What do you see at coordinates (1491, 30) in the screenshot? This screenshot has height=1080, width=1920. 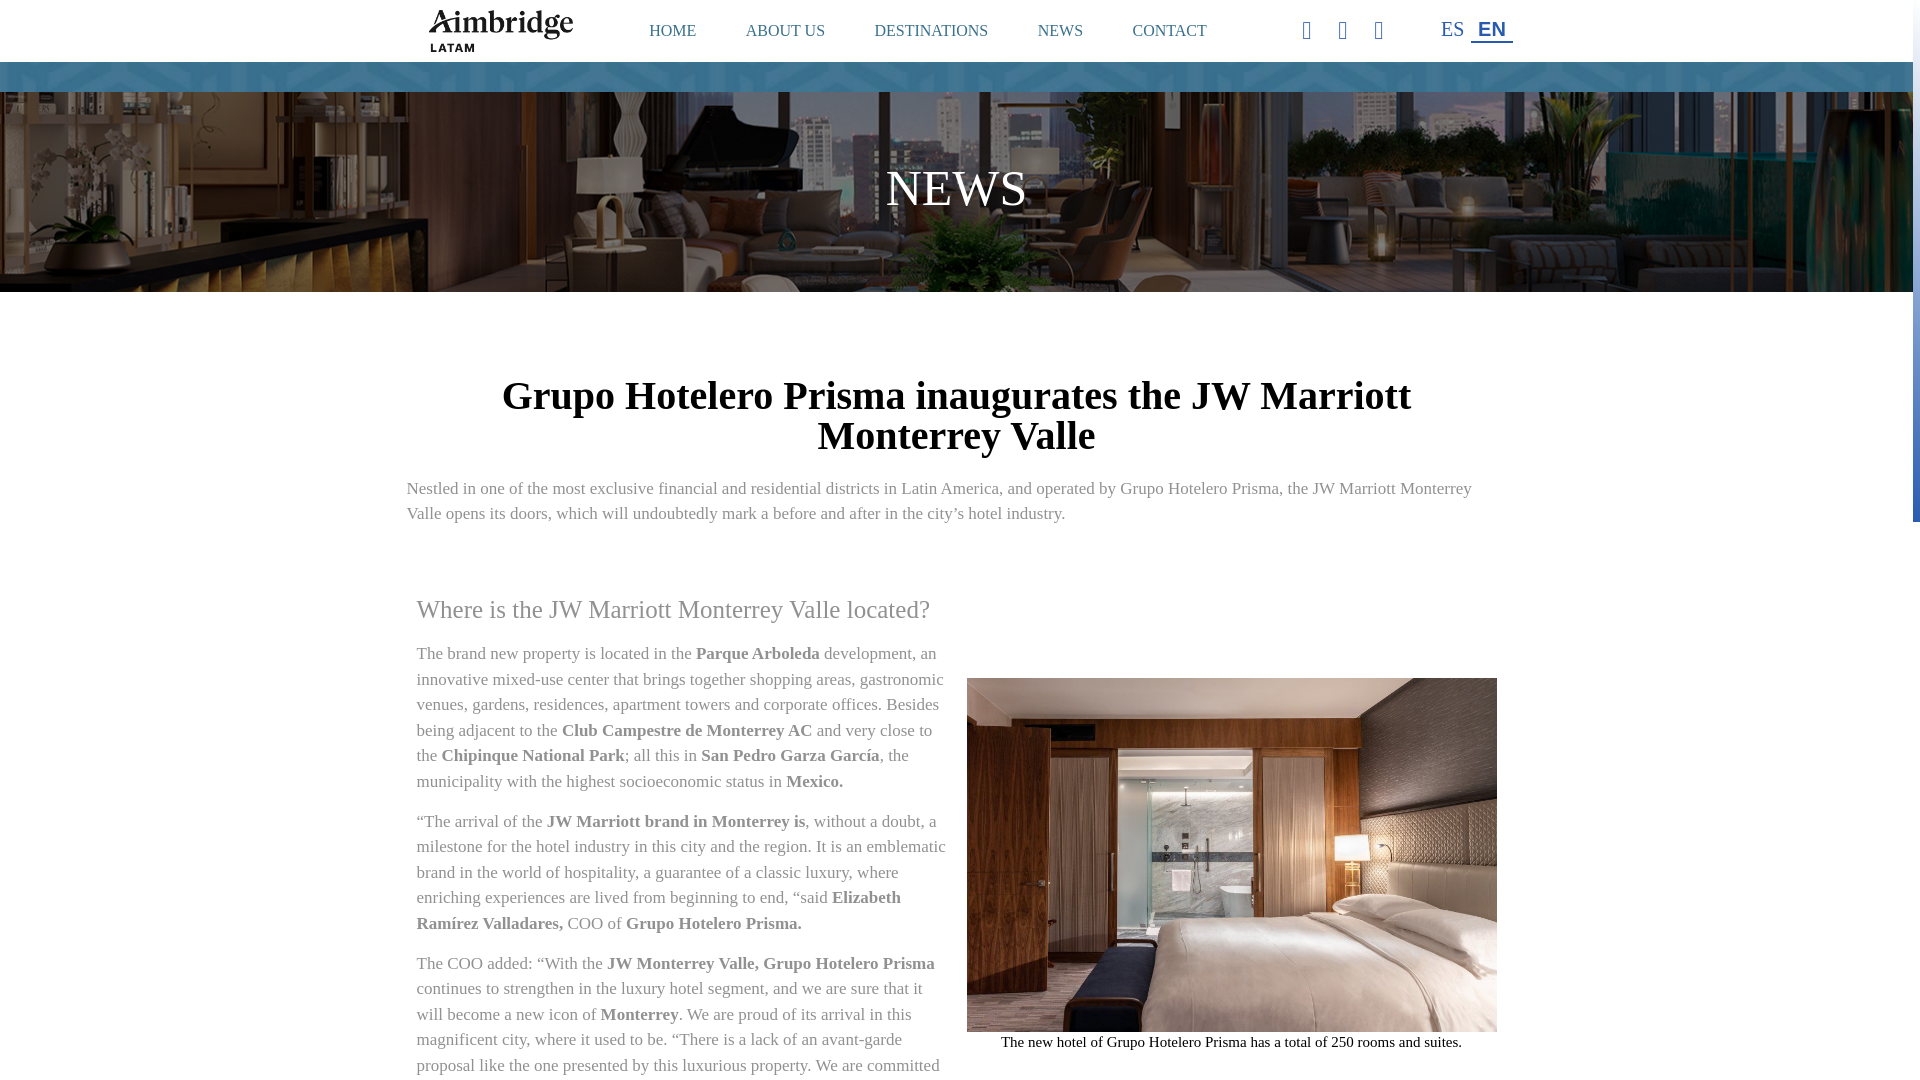 I see `EN` at bounding box center [1491, 30].